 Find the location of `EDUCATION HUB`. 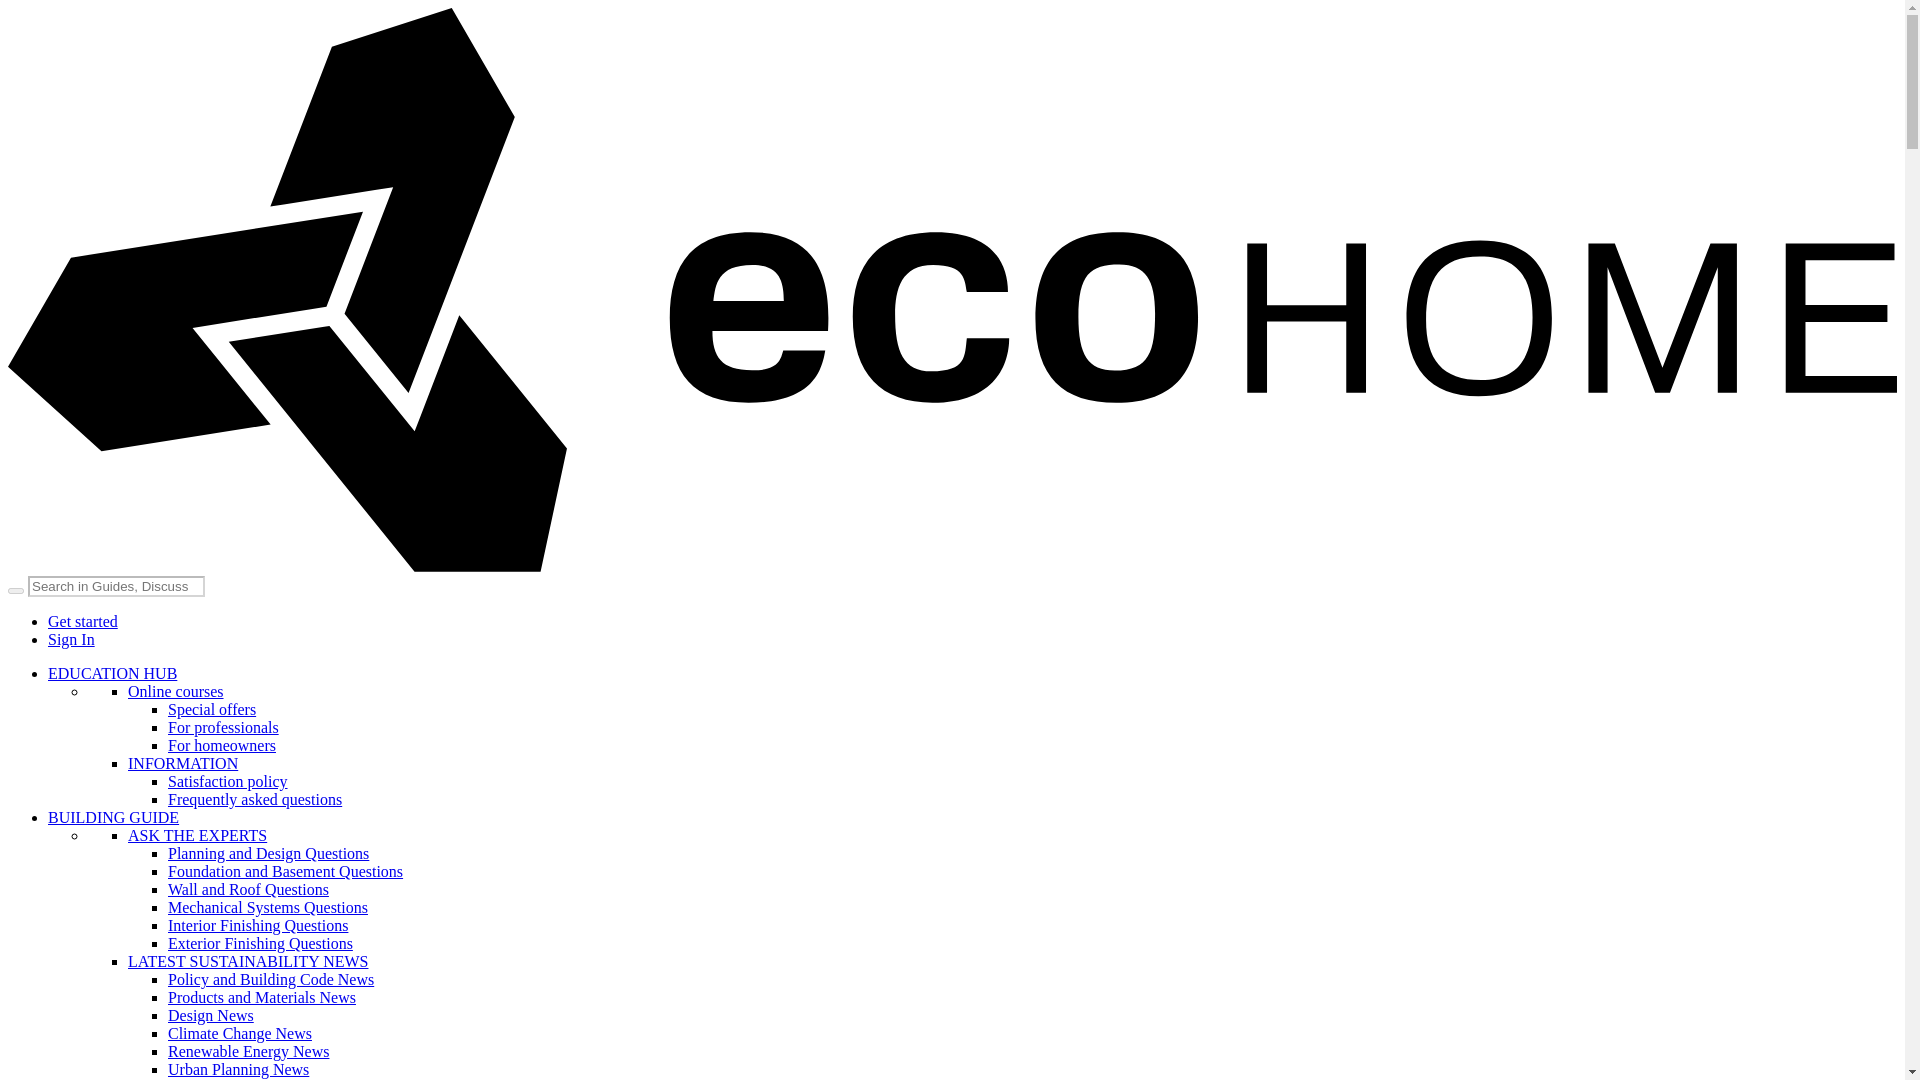

EDUCATION HUB is located at coordinates (112, 673).